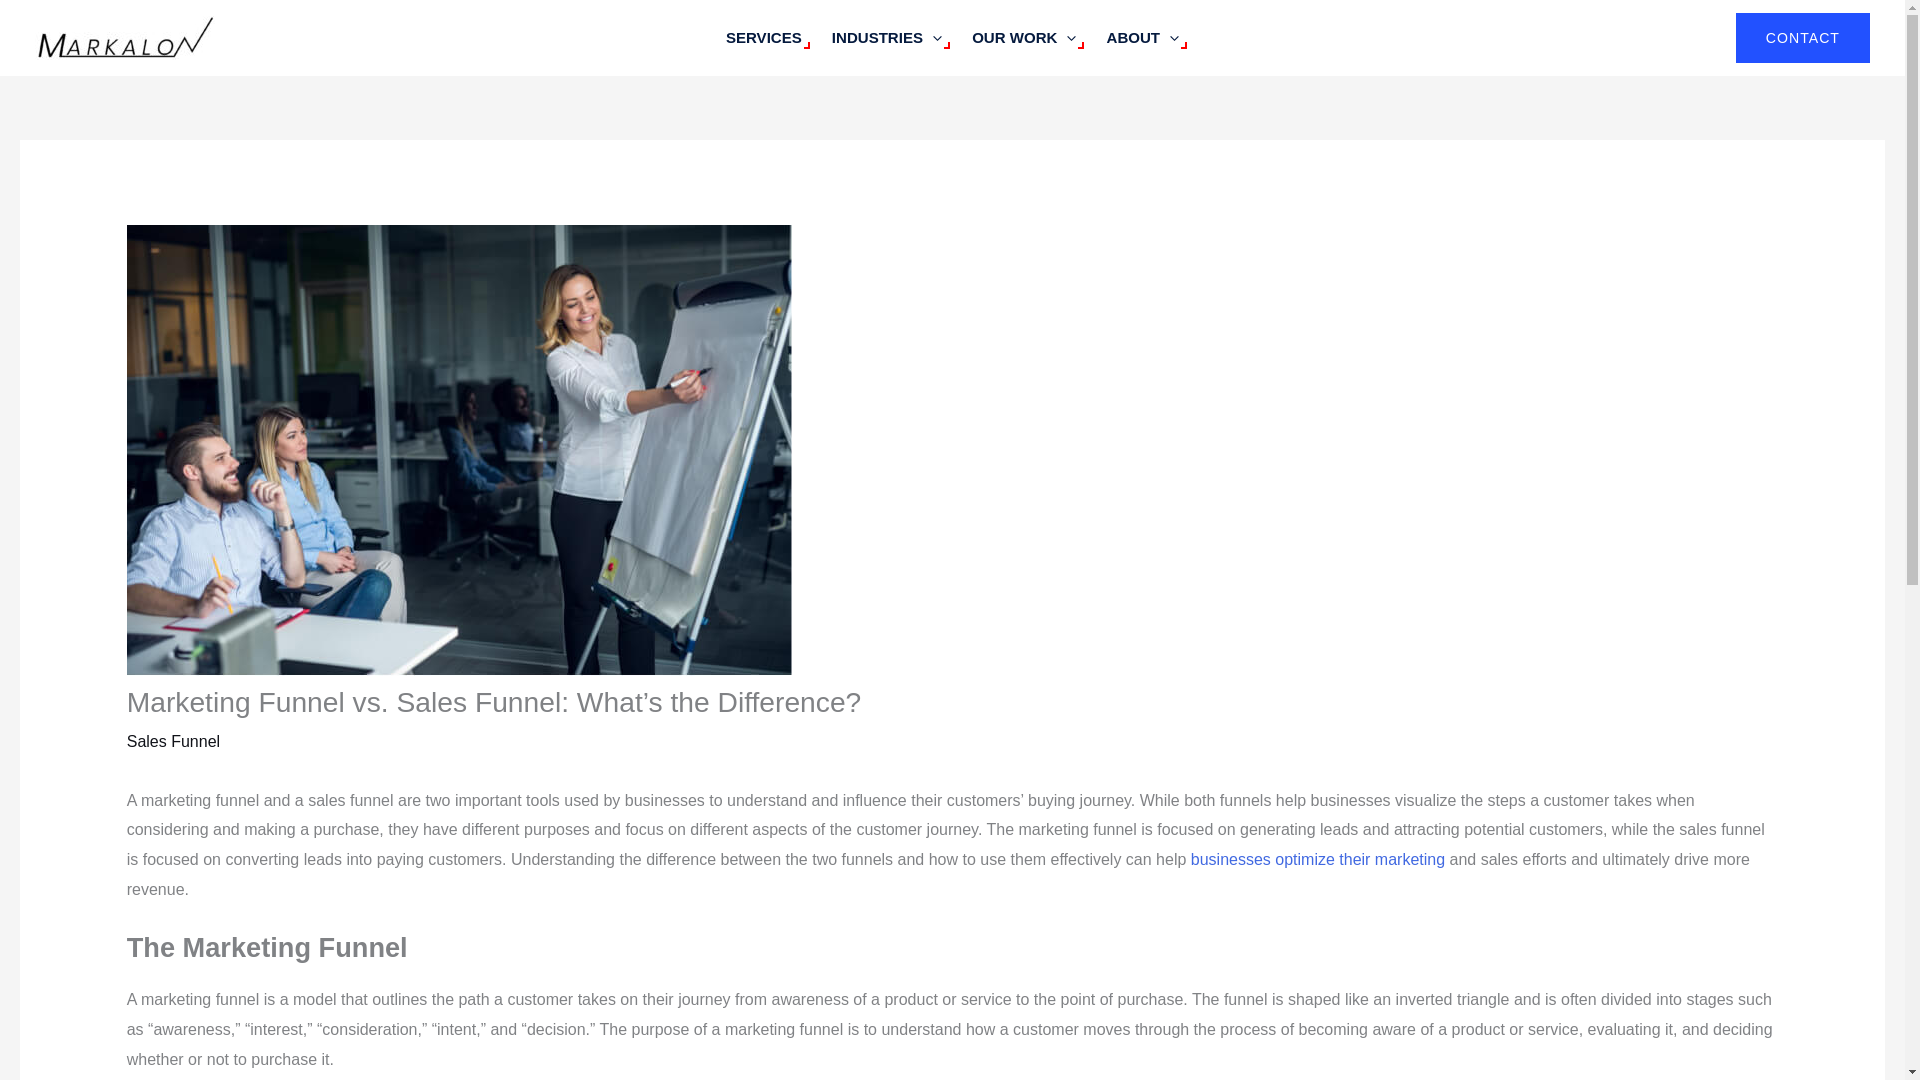 This screenshot has width=1920, height=1080. Describe the element at coordinates (173, 741) in the screenshot. I see `Sales Funnel` at that location.